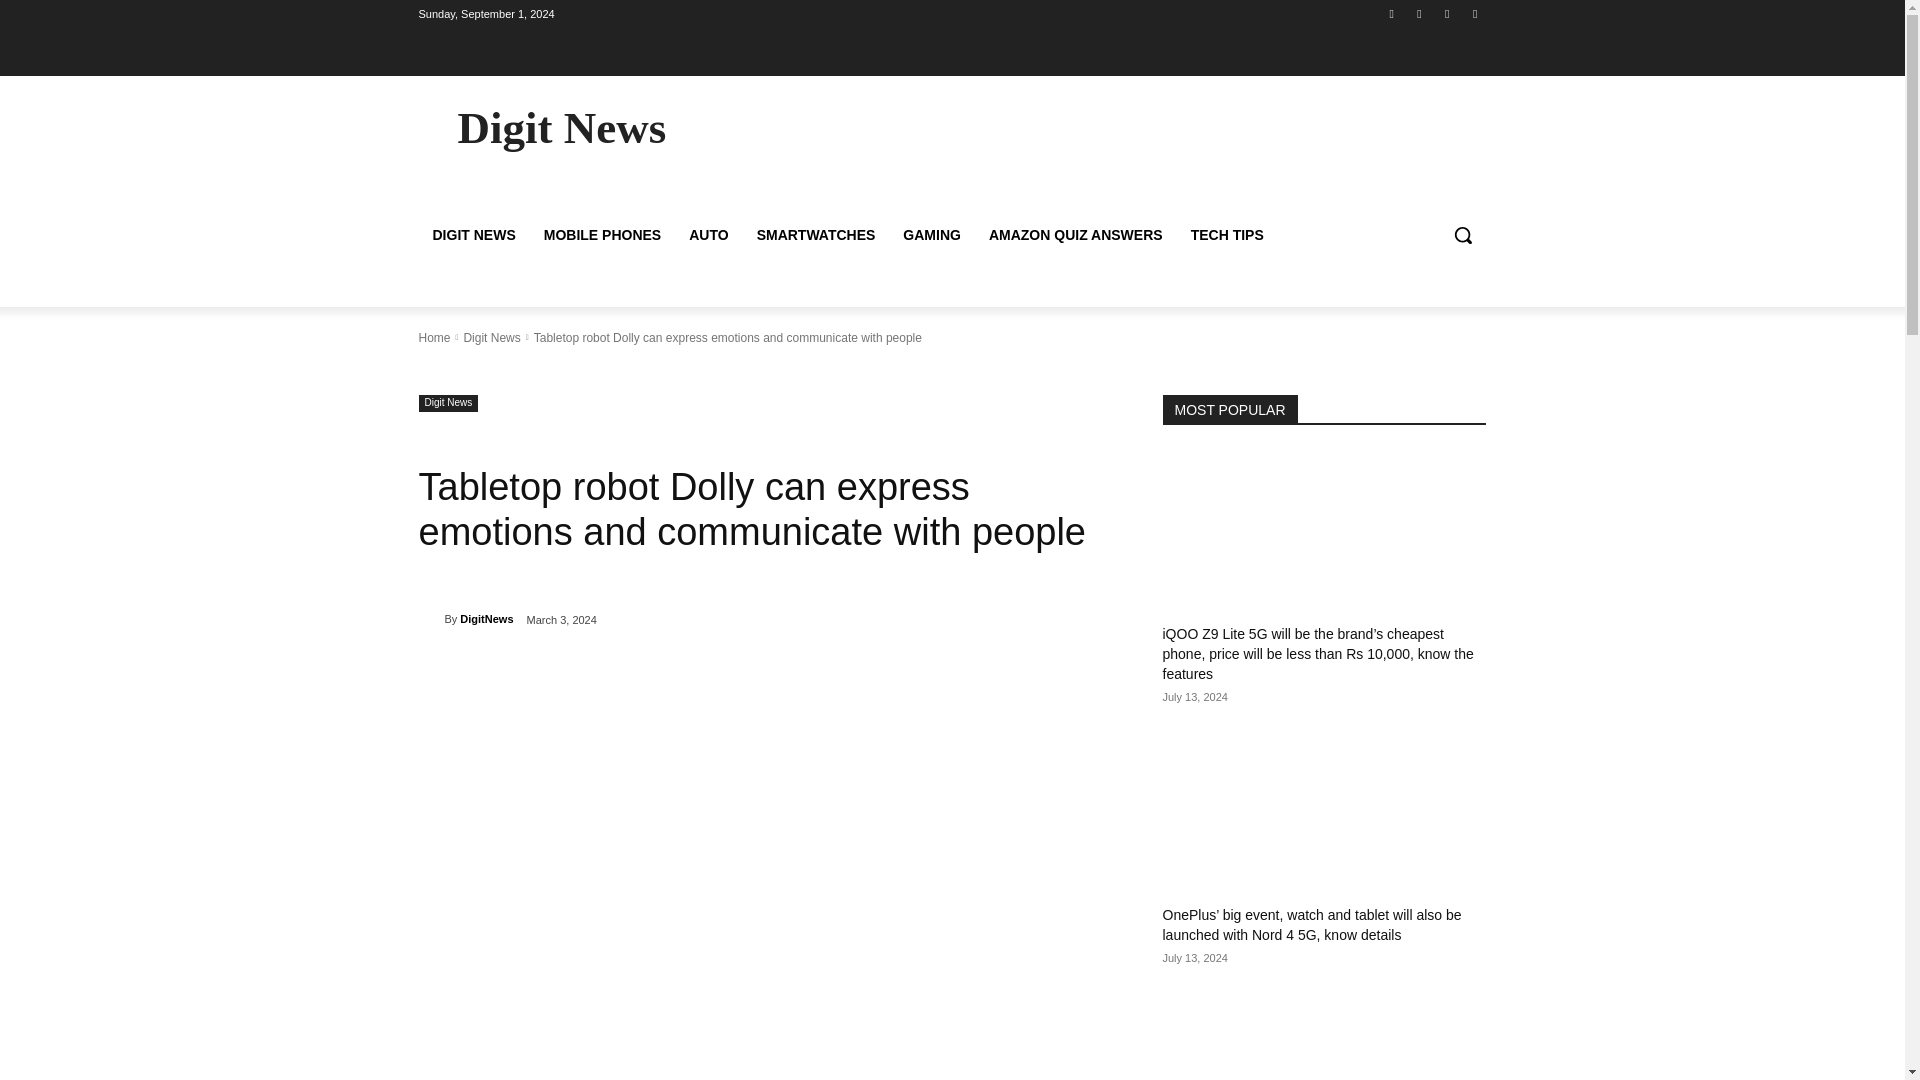 The width and height of the screenshot is (1920, 1080). What do you see at coordinates (434, 337) in the screenshot?
I see `Home` at bounding box center [434, 337].